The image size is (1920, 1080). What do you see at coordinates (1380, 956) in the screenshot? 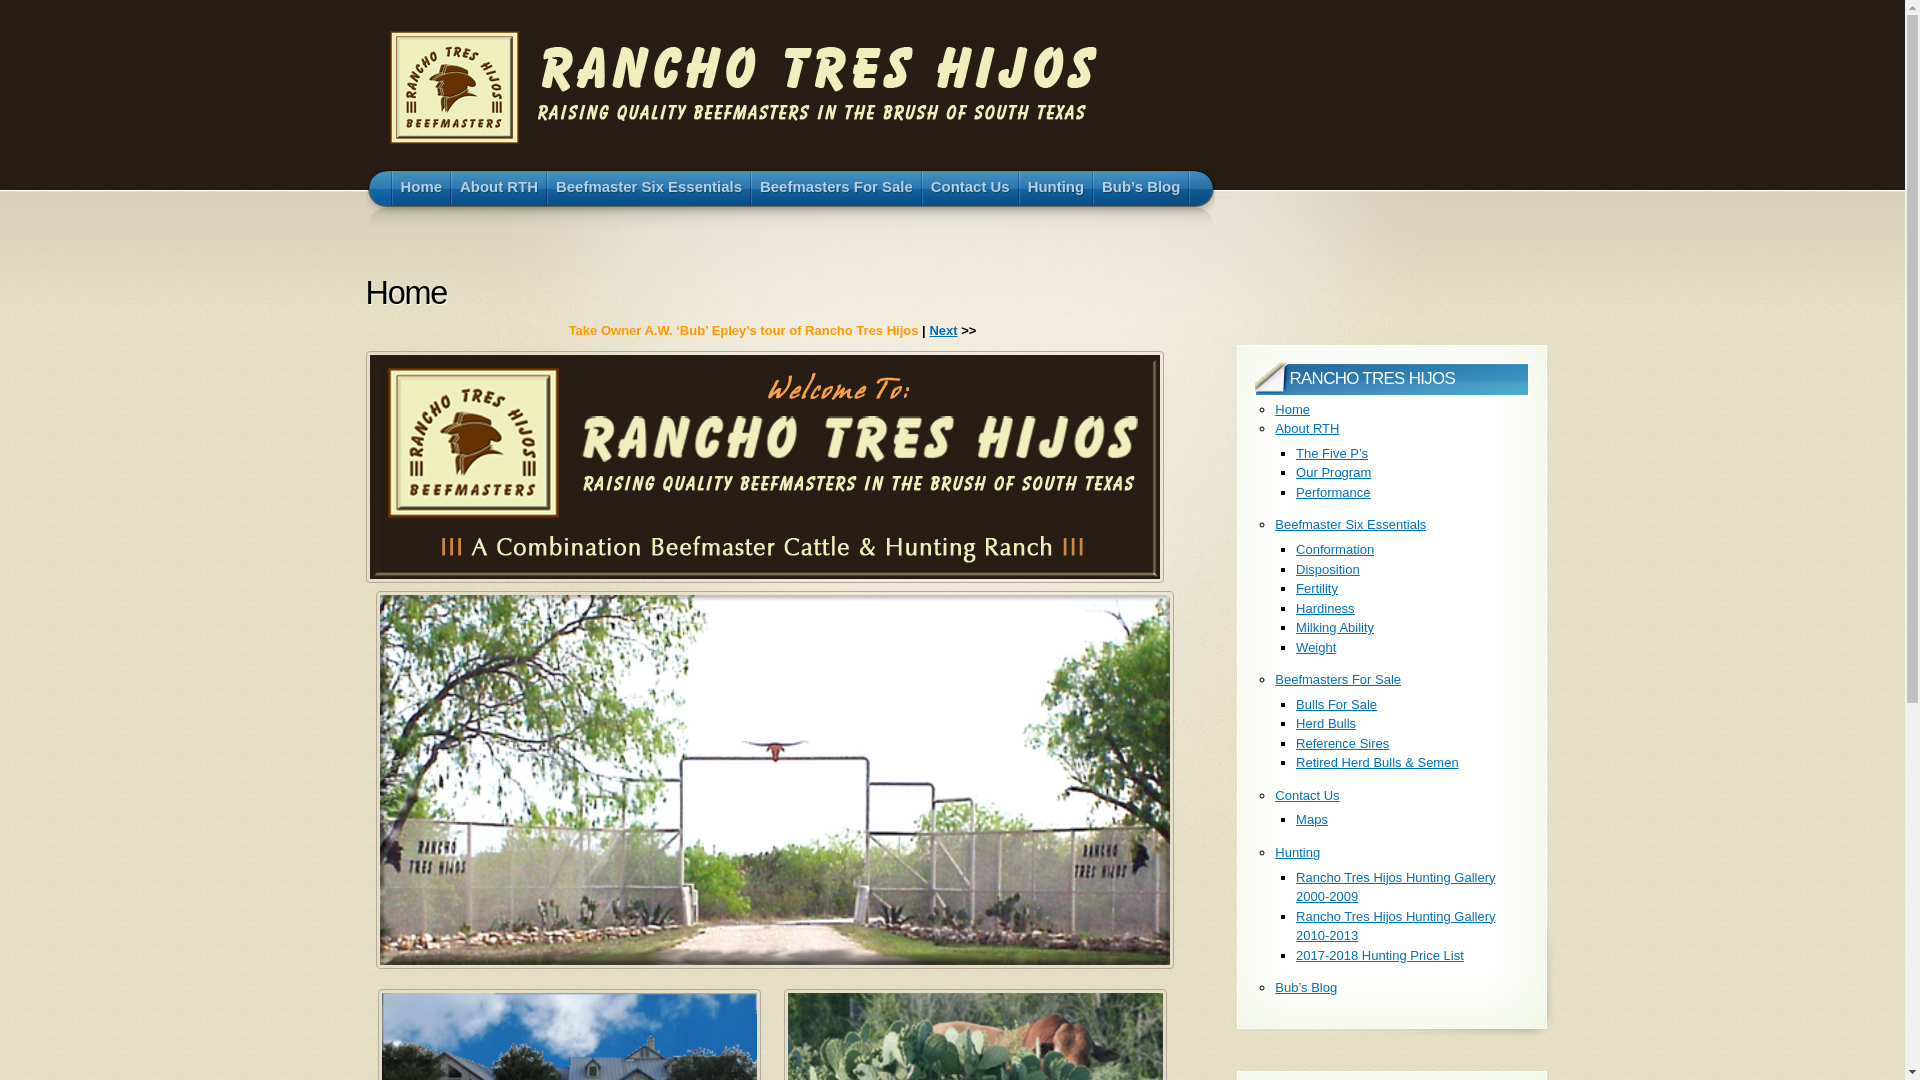
I see `2017-2018 Hunting Price List` at bounding box center [1380, 956].